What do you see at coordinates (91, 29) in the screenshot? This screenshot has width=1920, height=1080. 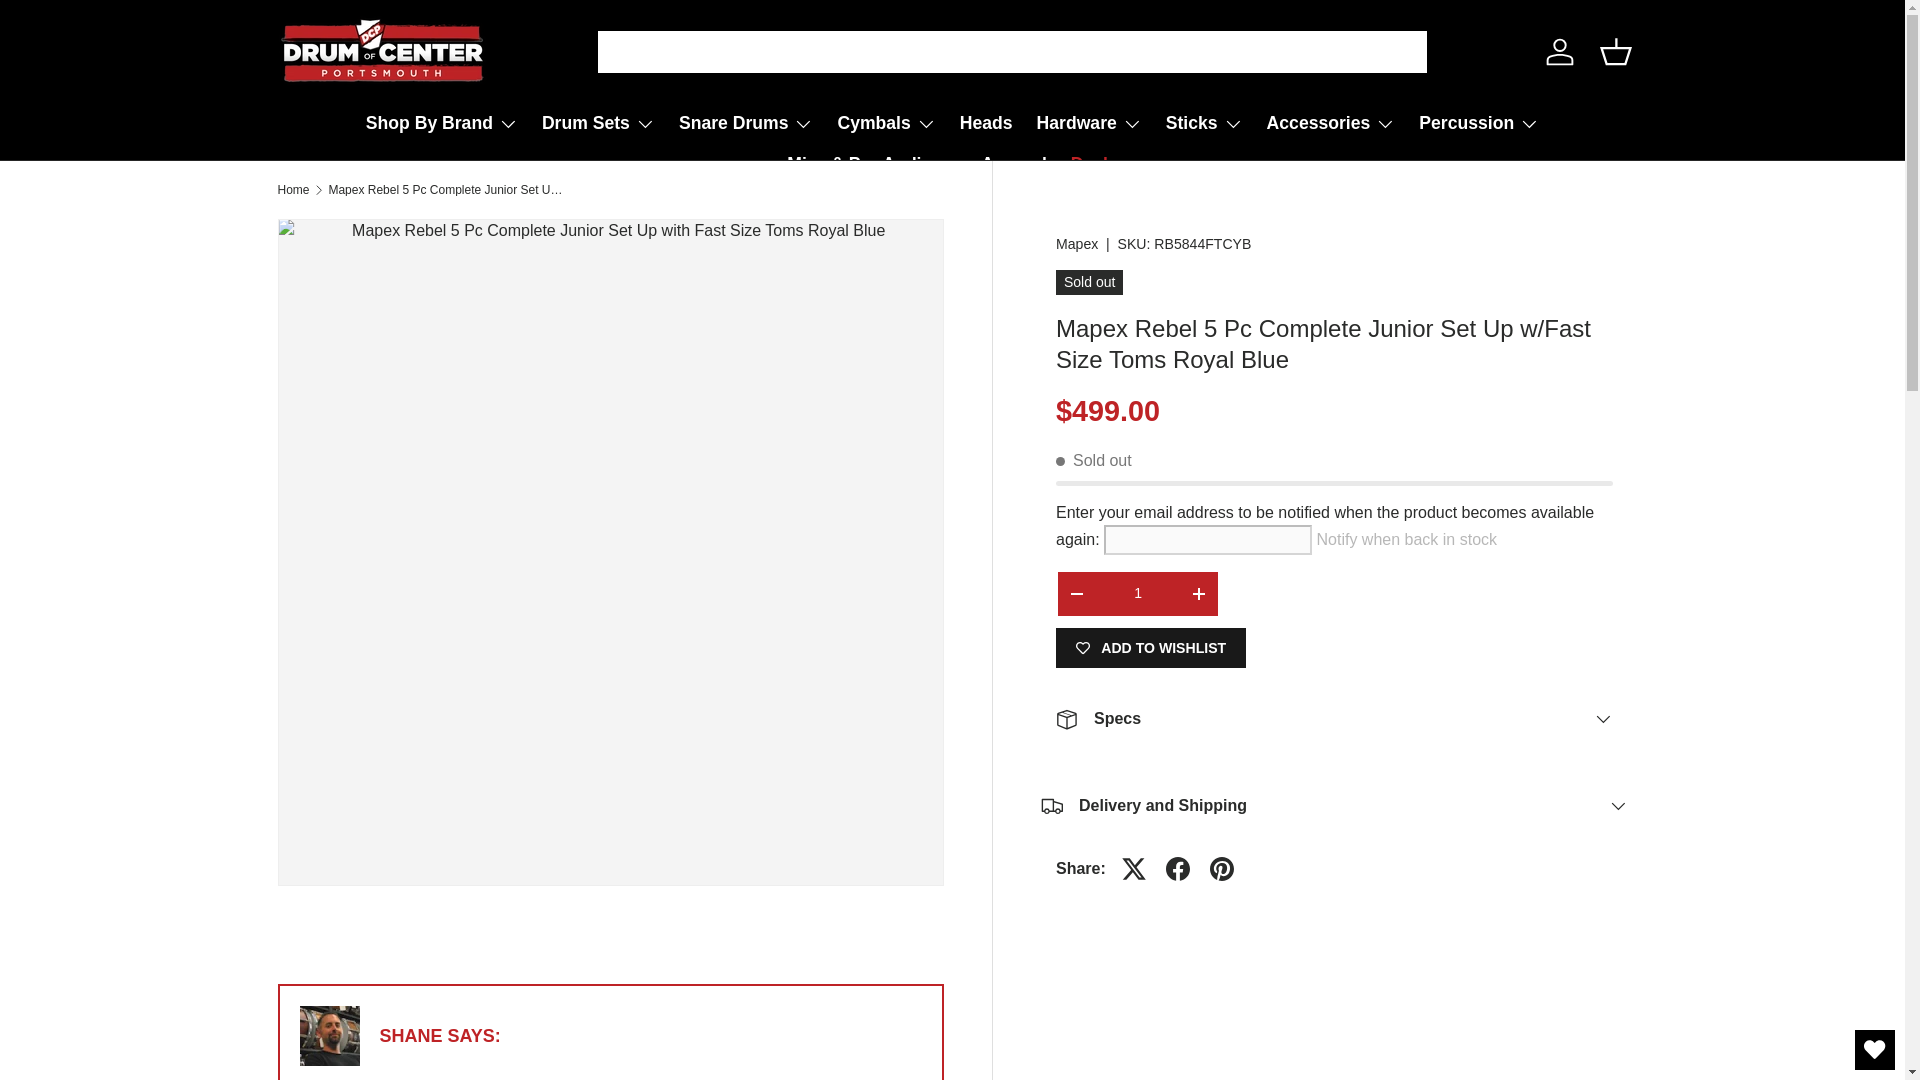 I see `SKIP TO CONTENT` at bounding box center [91, 29].